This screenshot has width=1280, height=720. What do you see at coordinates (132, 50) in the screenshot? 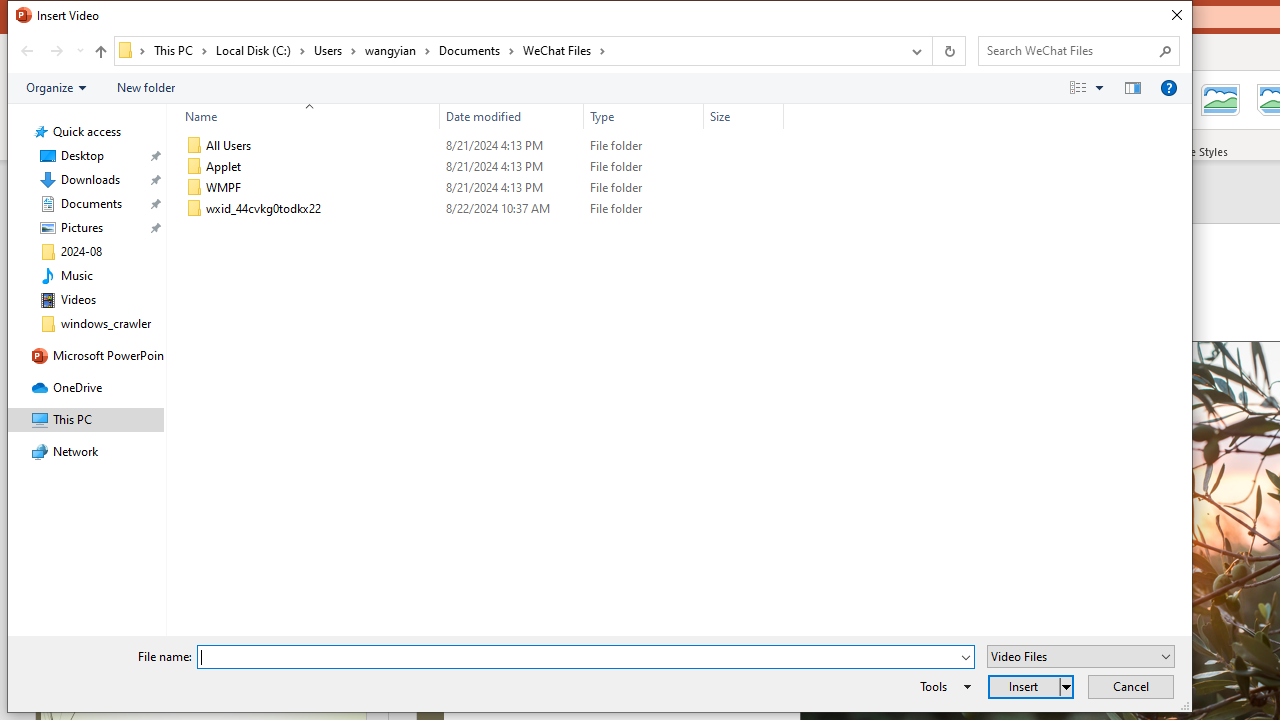
I see `All locations` at bounding box center [132, 50].